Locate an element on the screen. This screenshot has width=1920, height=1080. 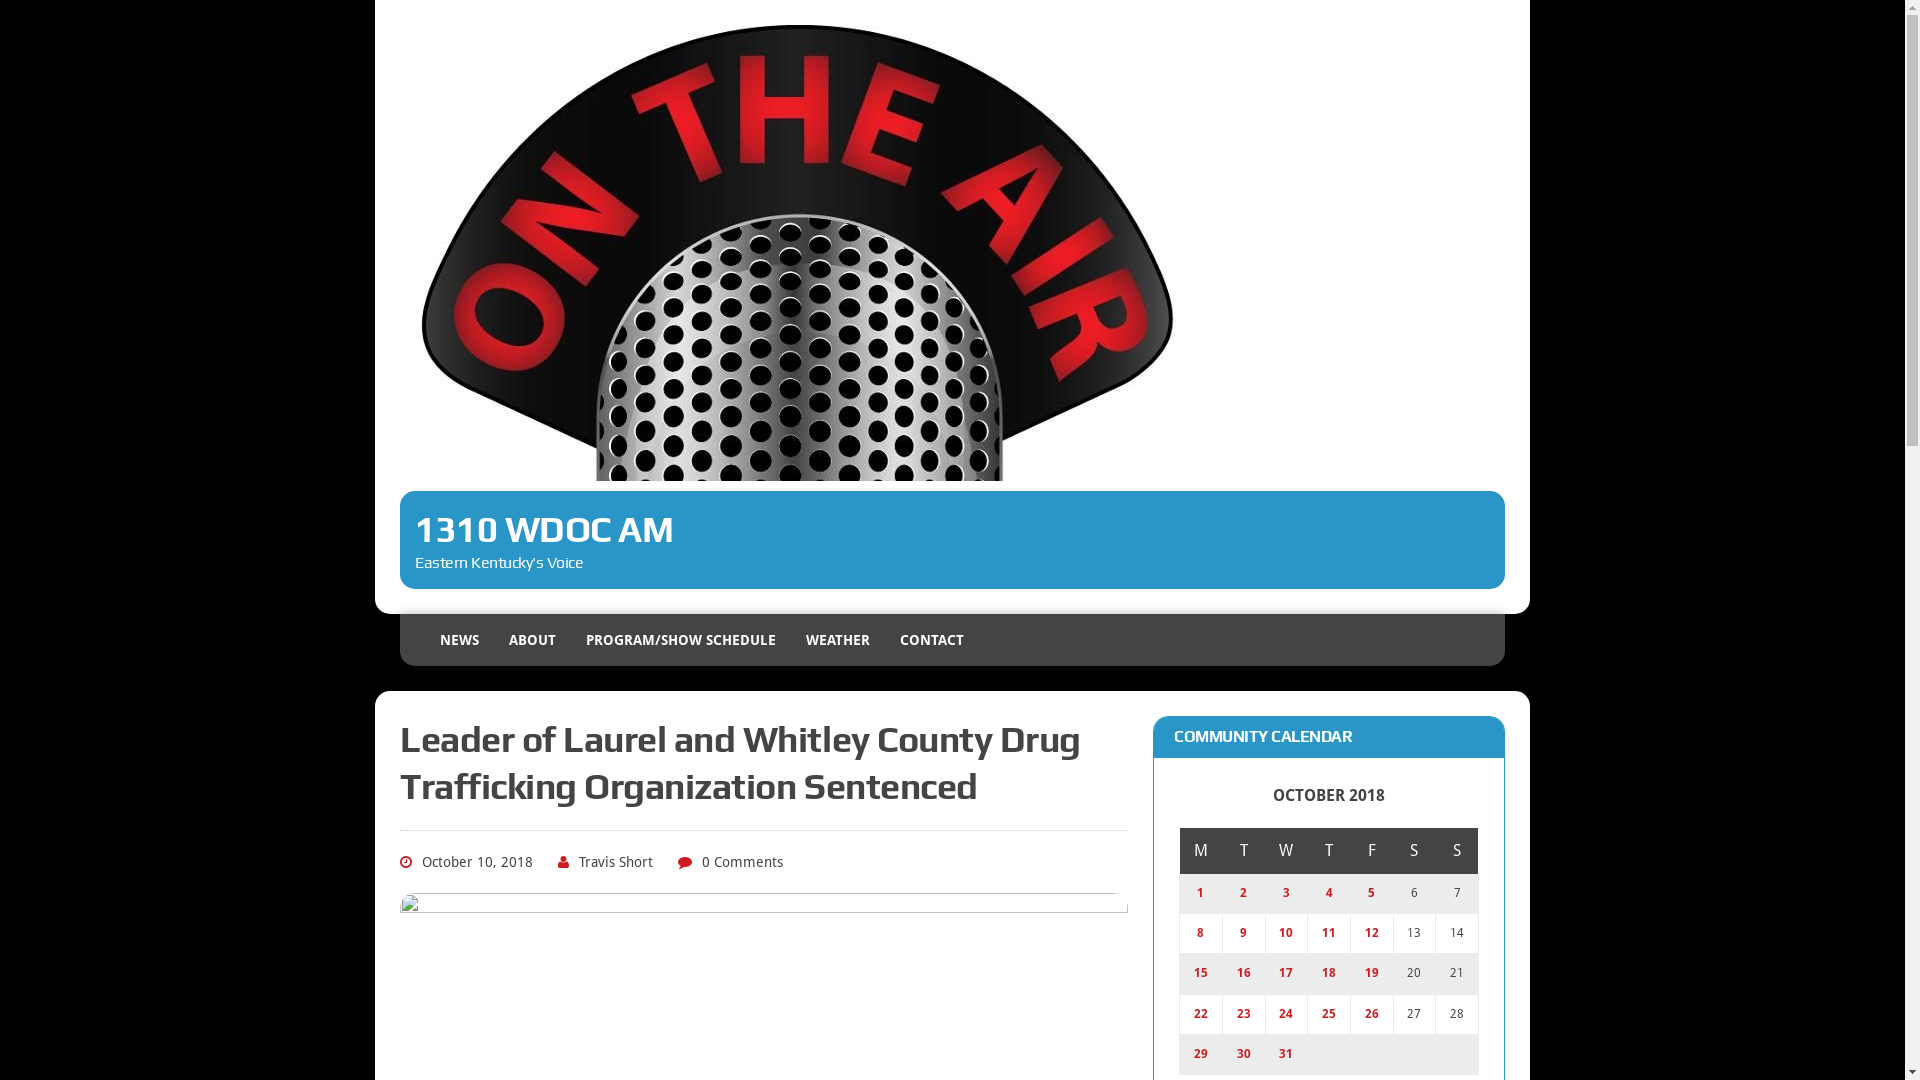
16 is located at coordinates (1244, 973).